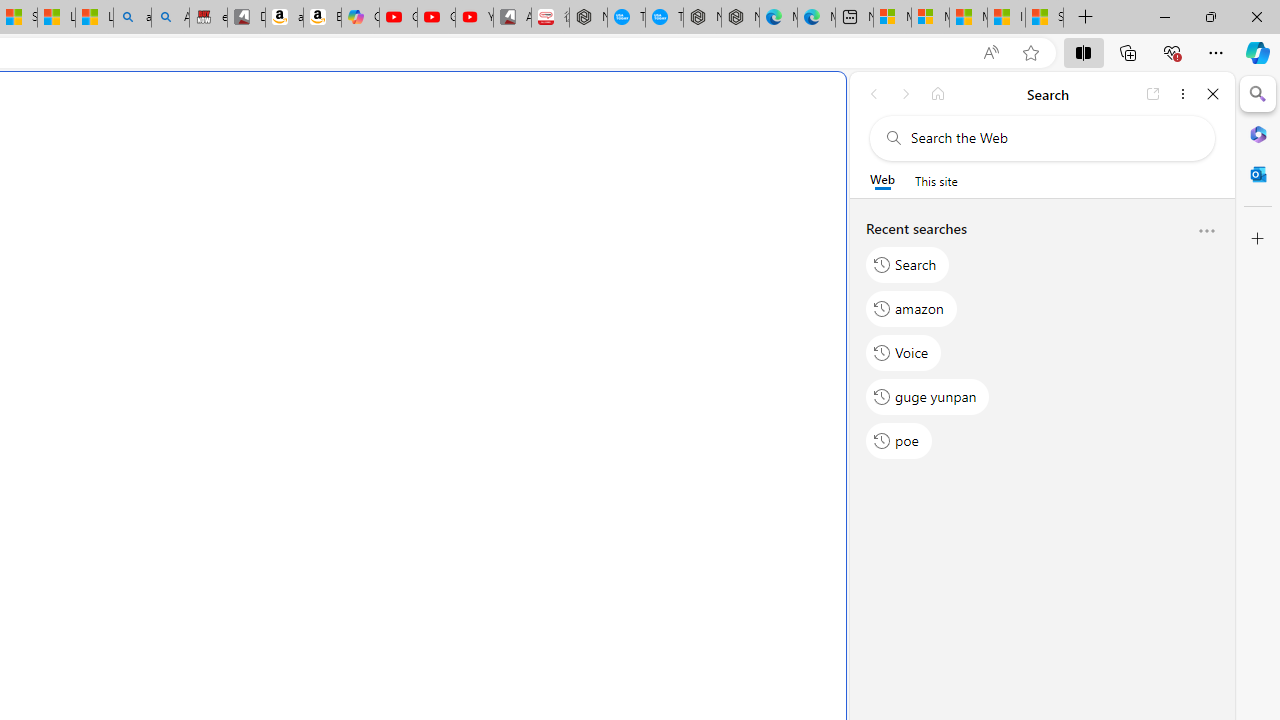  What do you see at coordinates (928, 396) in the screenshot?
I see `guge yunpan` at bounding box center [928, 396].